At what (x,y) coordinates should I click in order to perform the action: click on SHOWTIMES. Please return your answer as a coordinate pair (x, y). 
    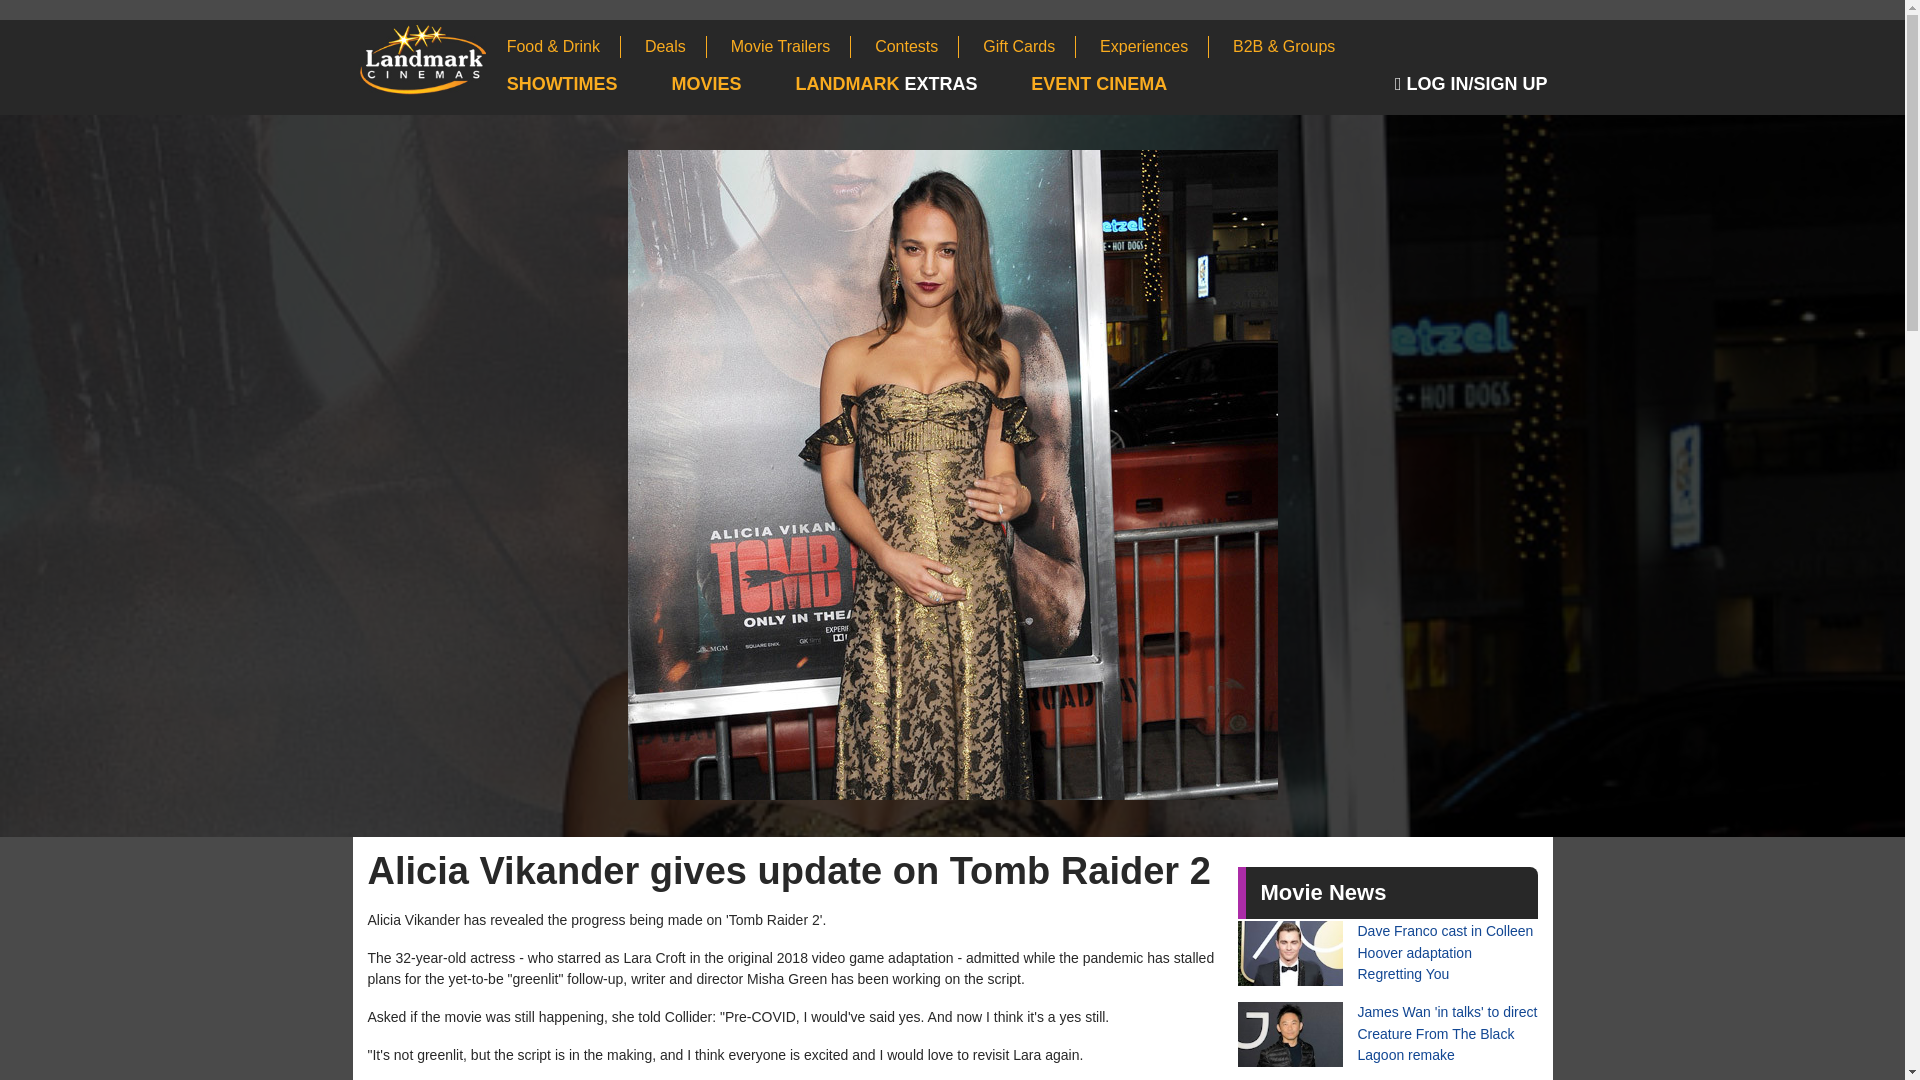
    Looking at the image, I should click on (587, 85).